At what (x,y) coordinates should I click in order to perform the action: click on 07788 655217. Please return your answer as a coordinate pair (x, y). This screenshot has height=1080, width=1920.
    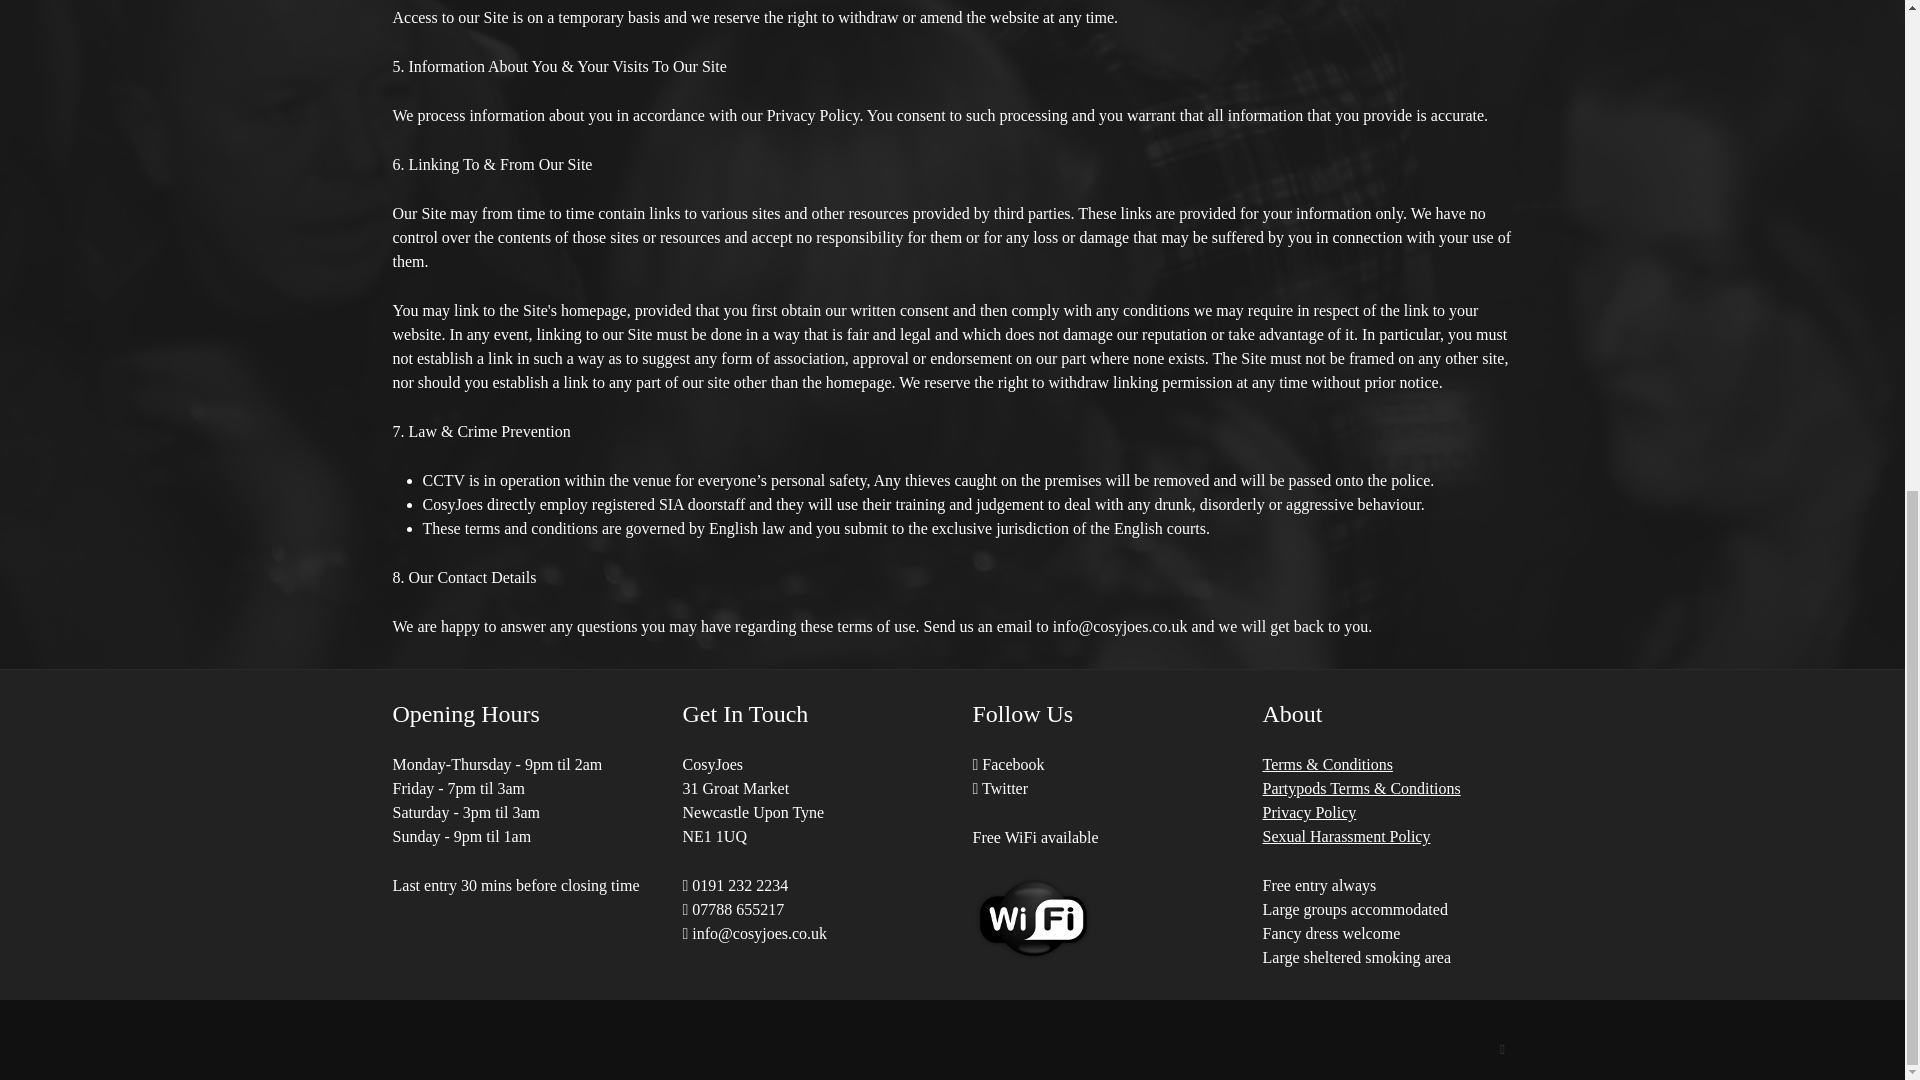
    Looking at the image, I should click on (732, 909).